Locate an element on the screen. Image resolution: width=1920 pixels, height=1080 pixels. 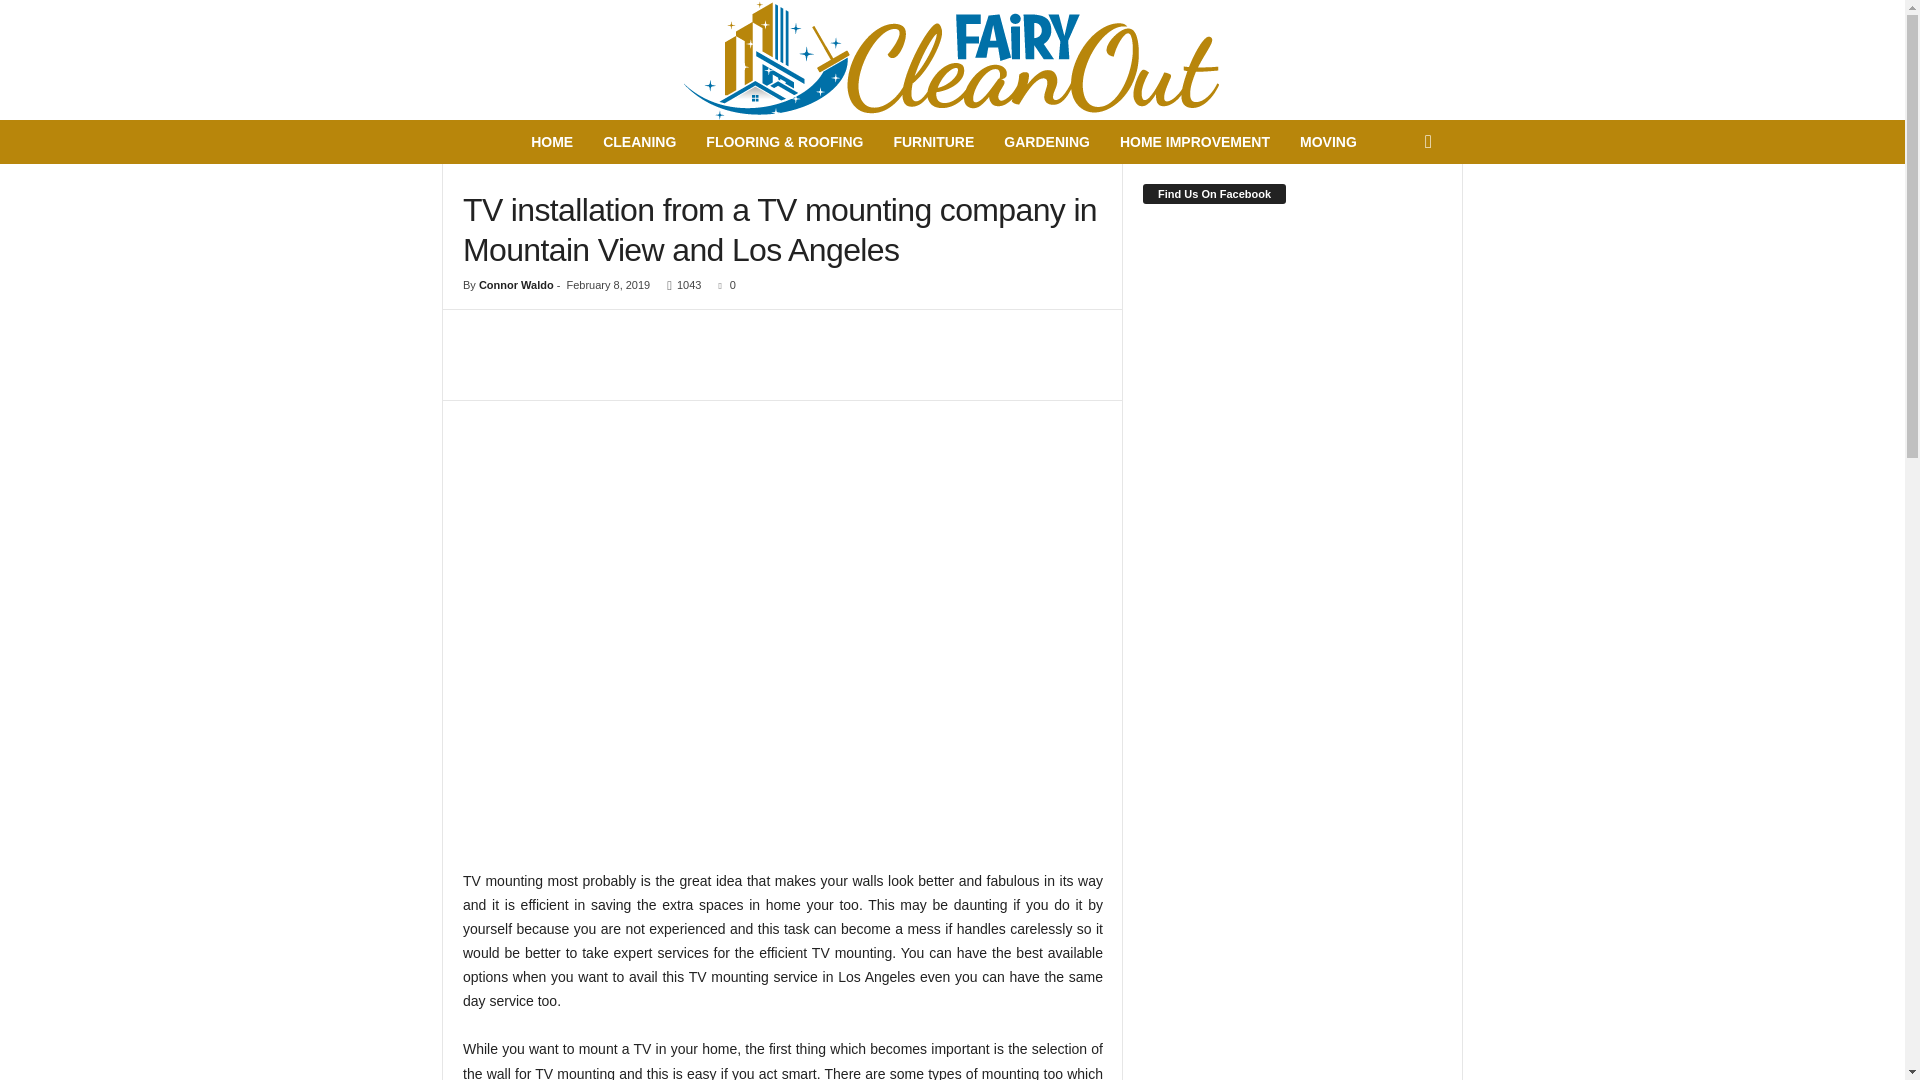
HOME is located at coordinates (552, 142).